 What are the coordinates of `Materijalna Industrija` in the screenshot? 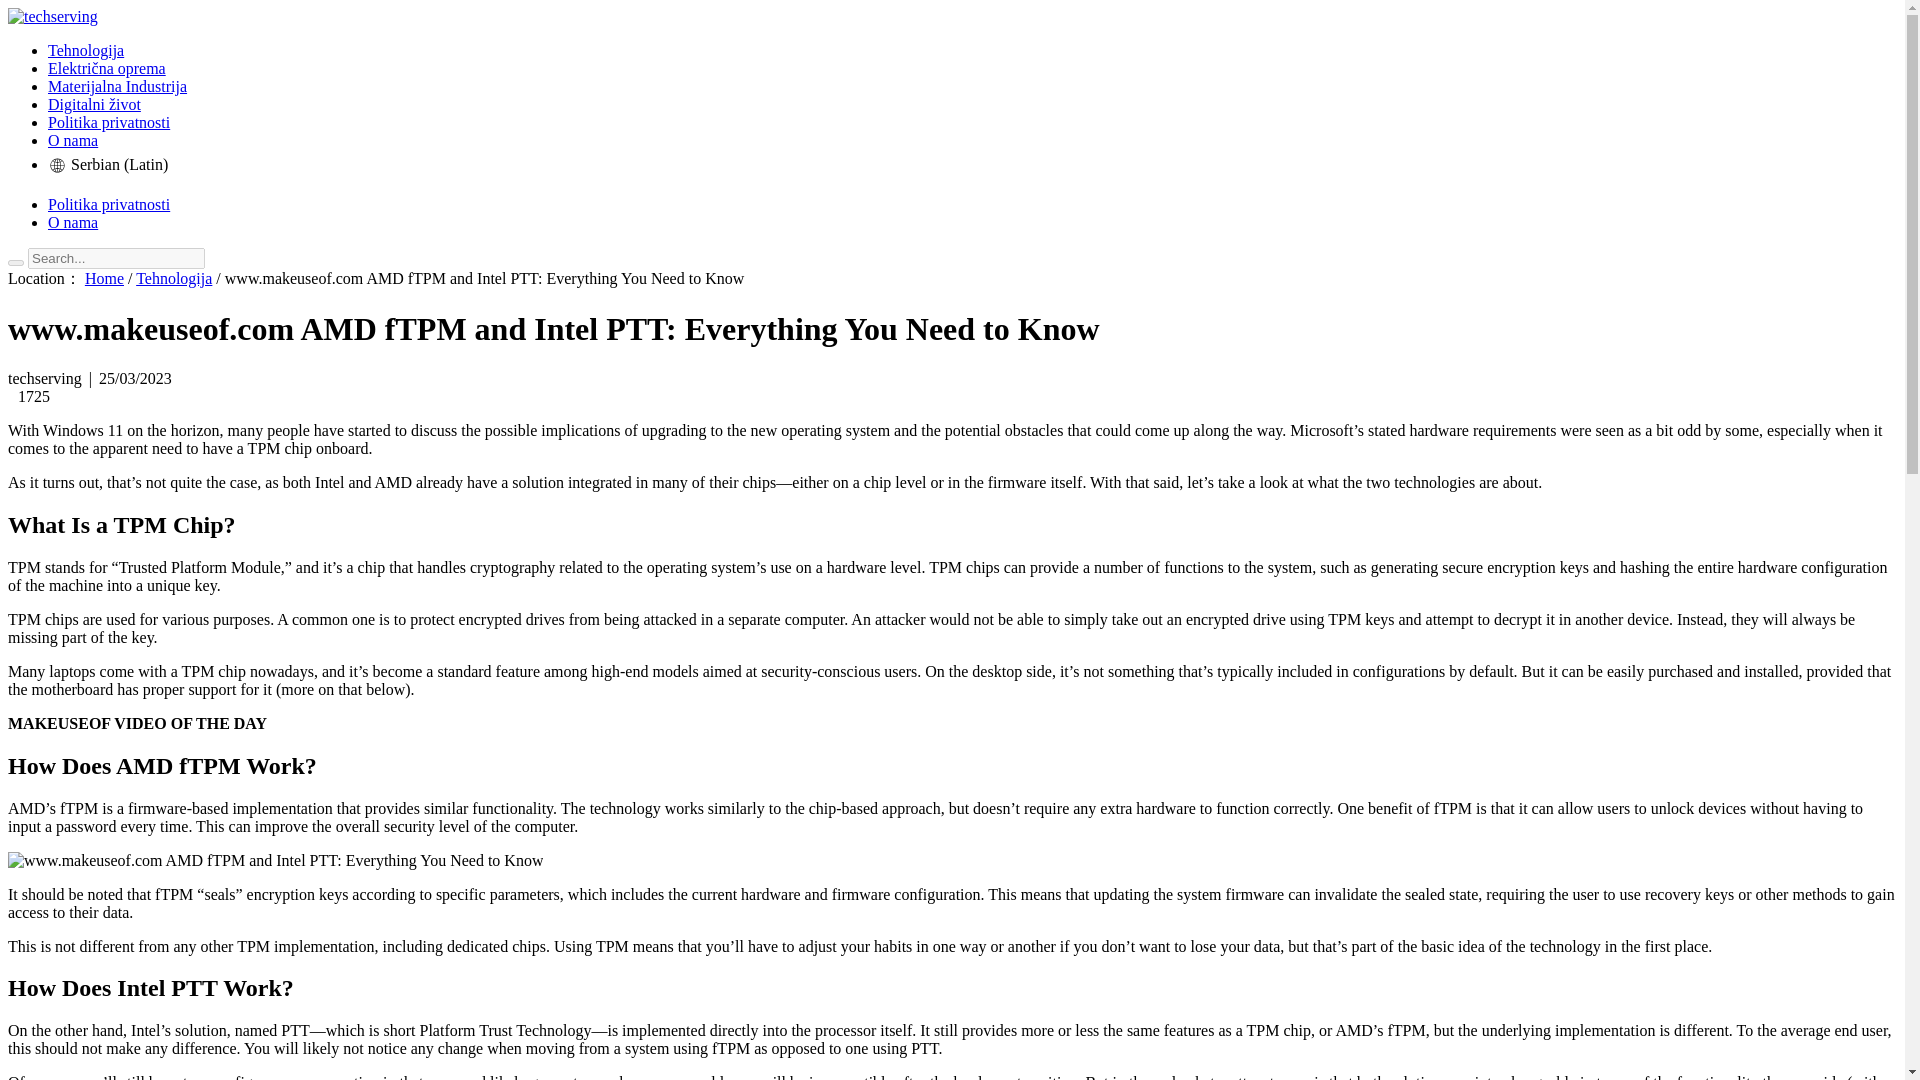 It's located at (117, 86).